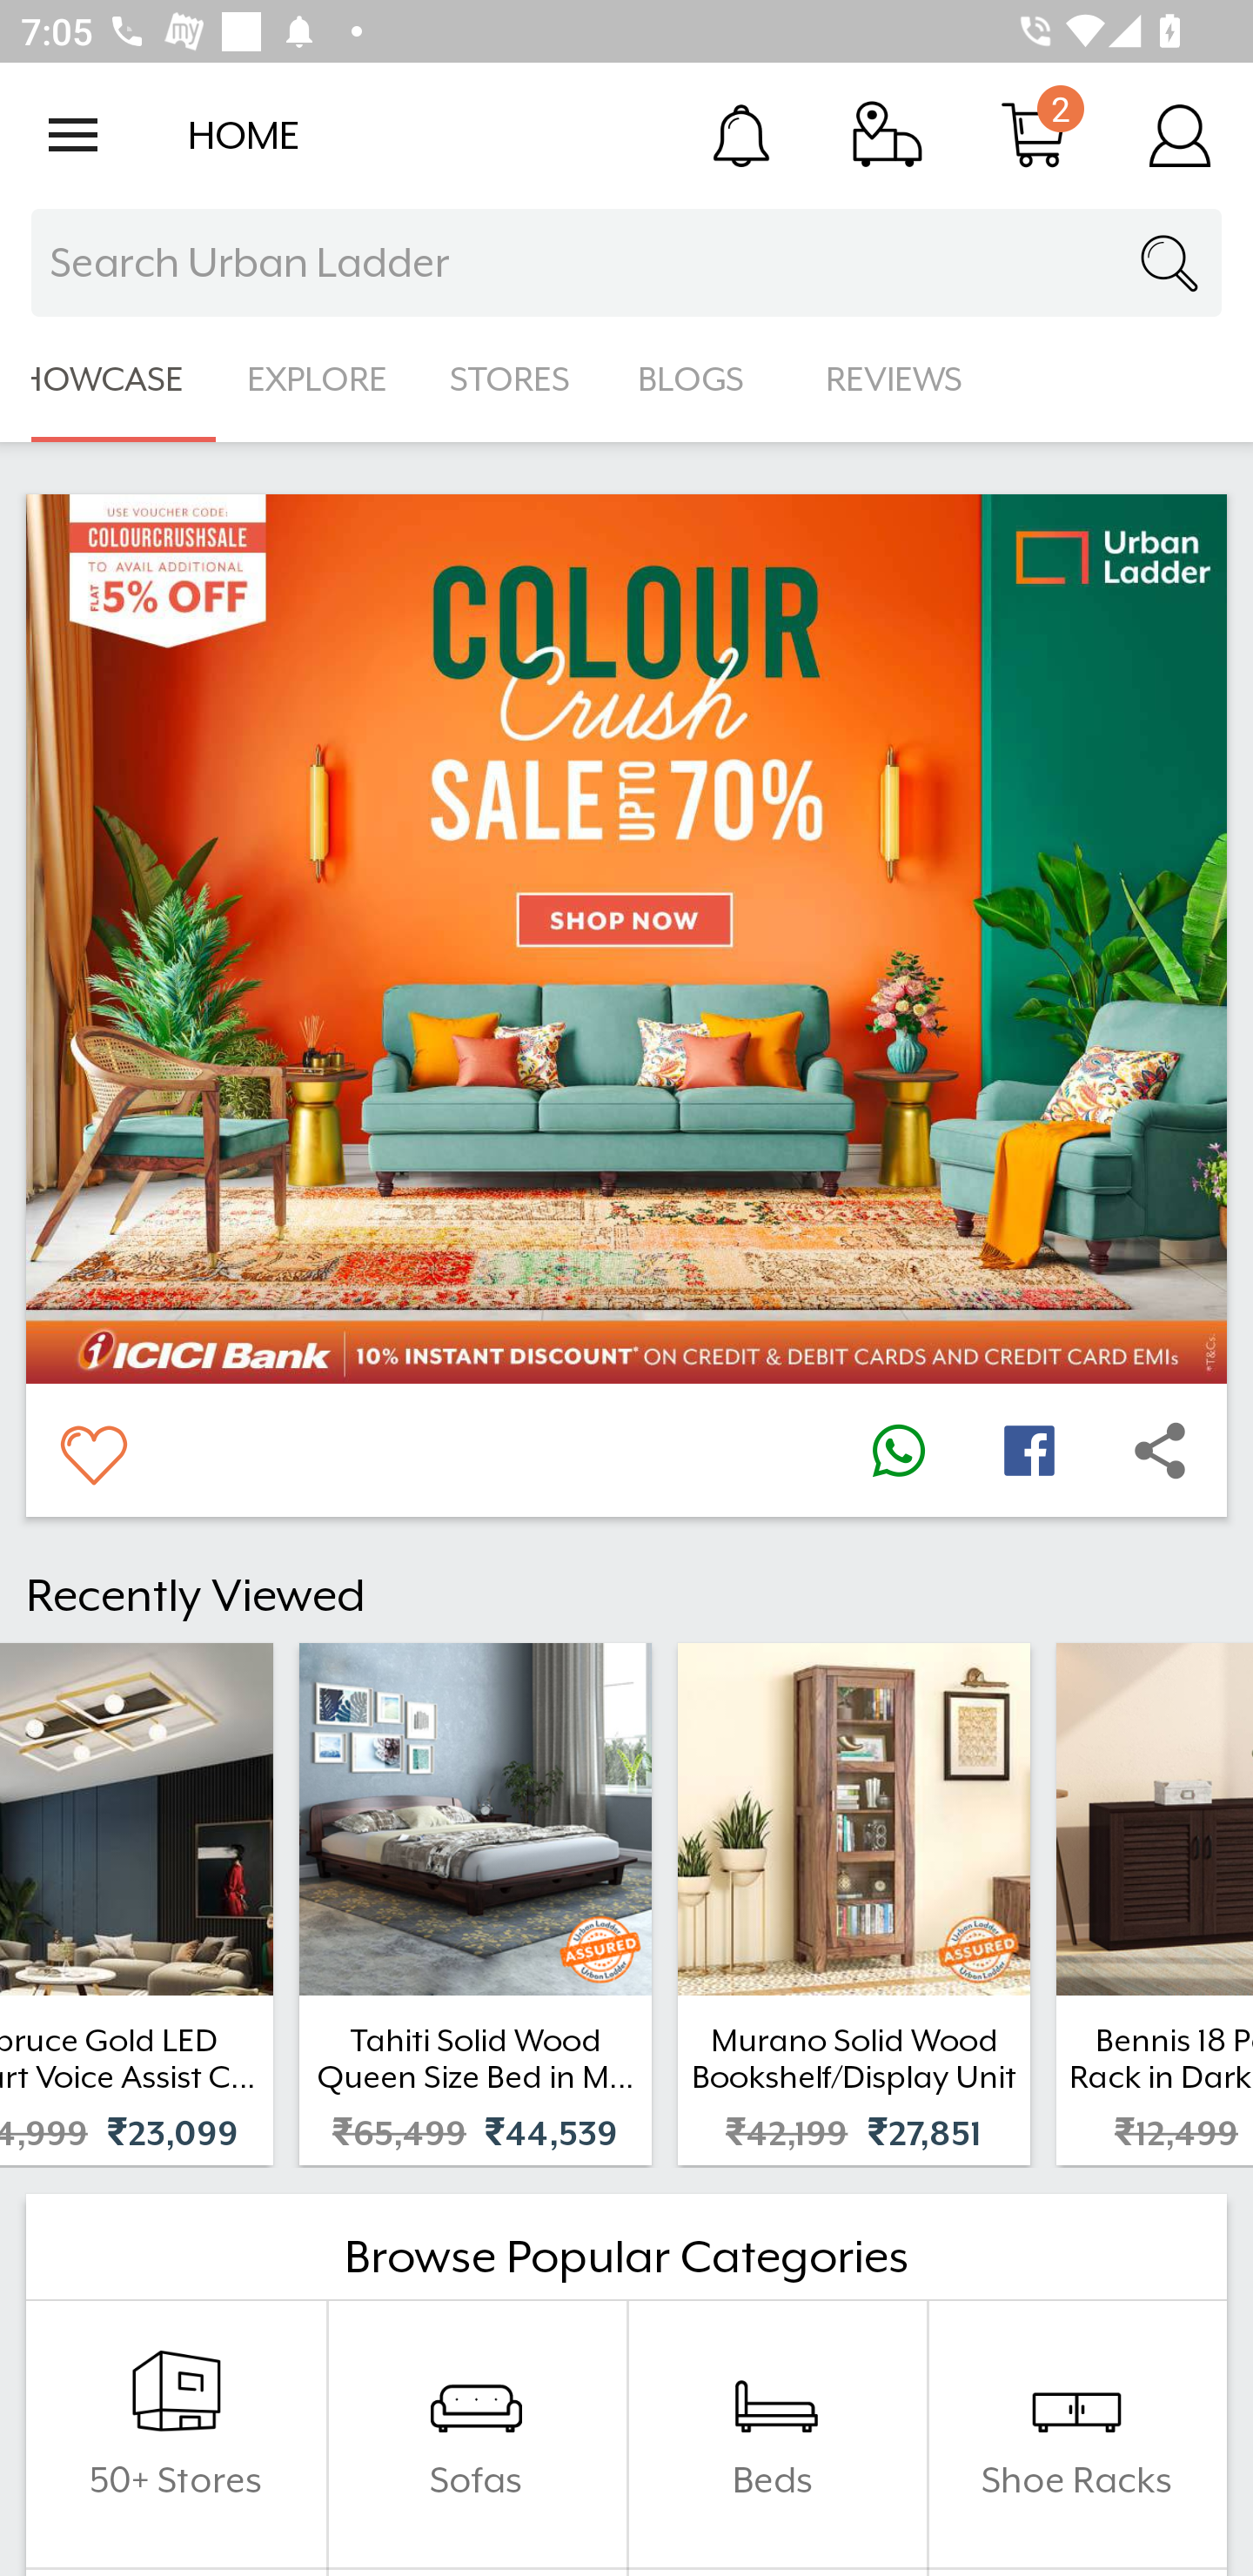  What do you see at coordinates (1076, 2434) in the screenshot?
I see `Shoe Racks` at bounding box center [1076, 2434].